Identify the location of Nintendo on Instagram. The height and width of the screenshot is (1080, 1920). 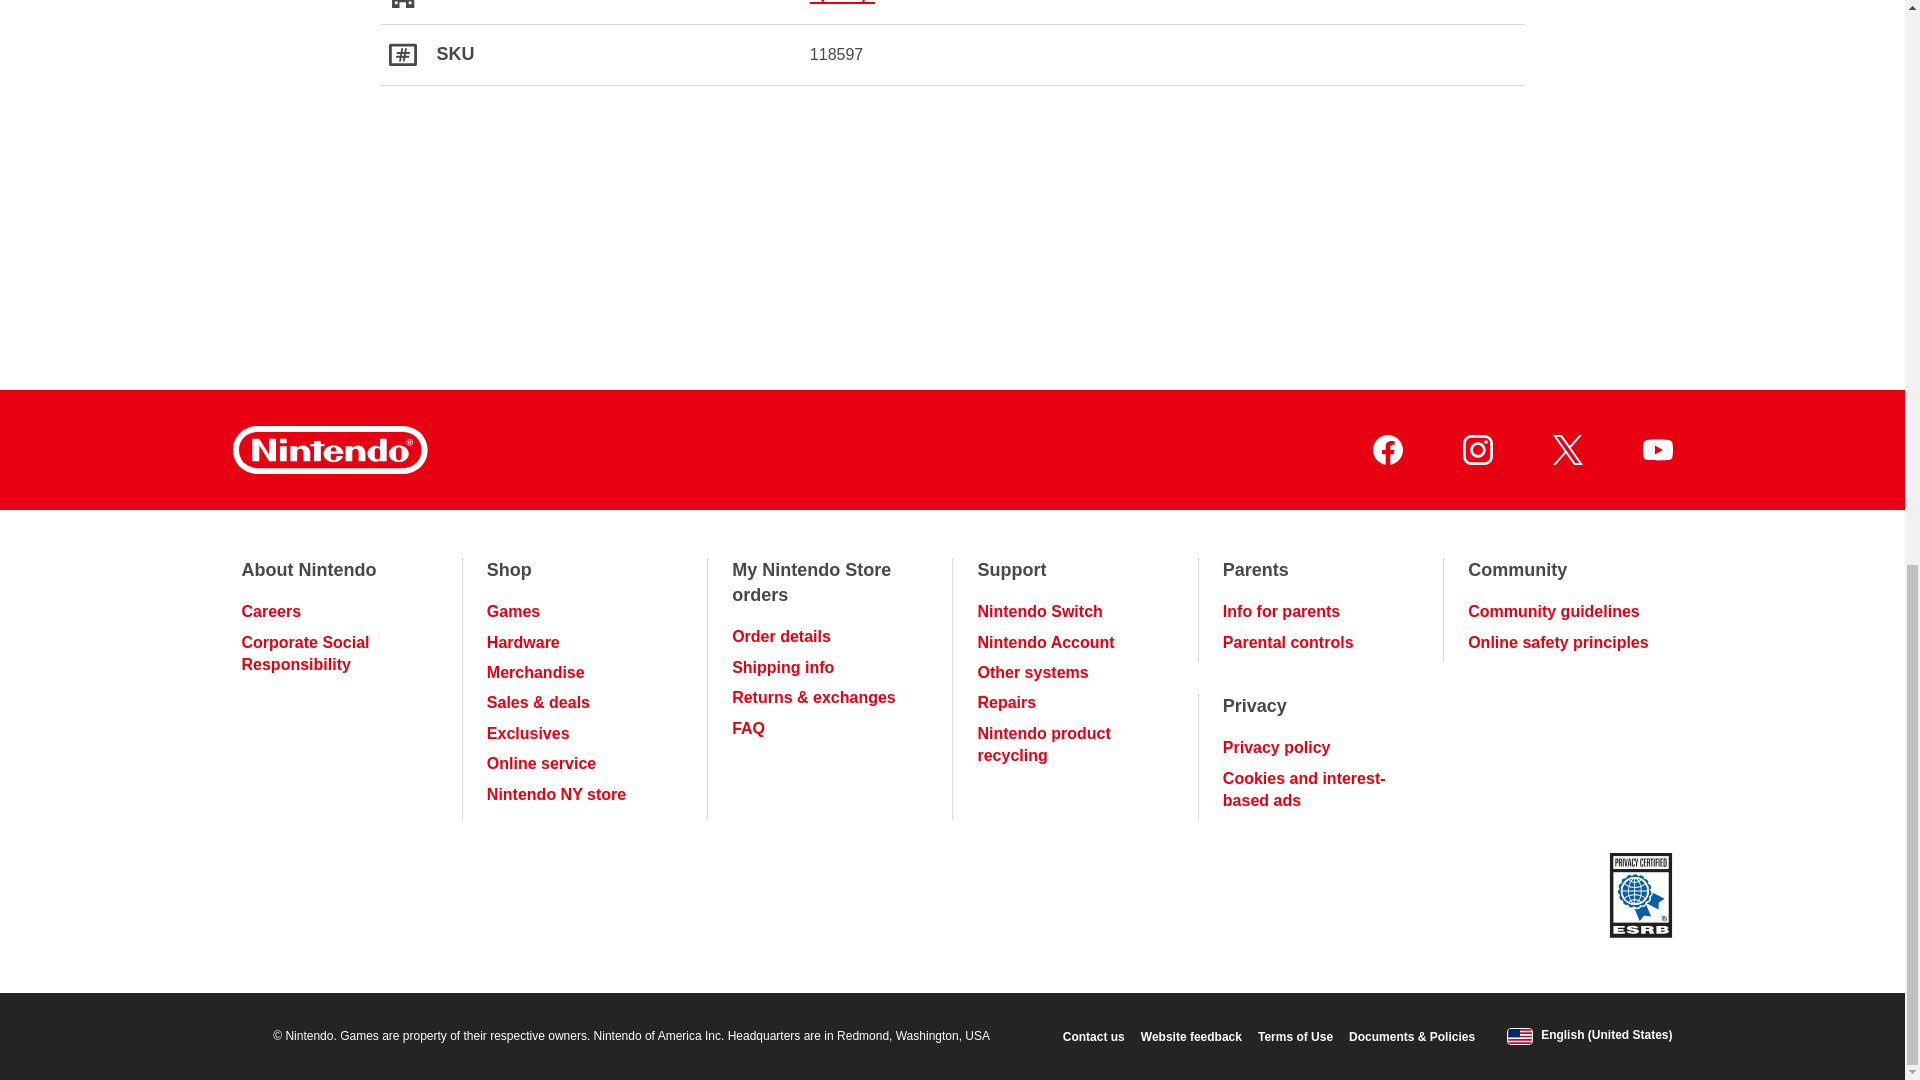
(1476, 450).